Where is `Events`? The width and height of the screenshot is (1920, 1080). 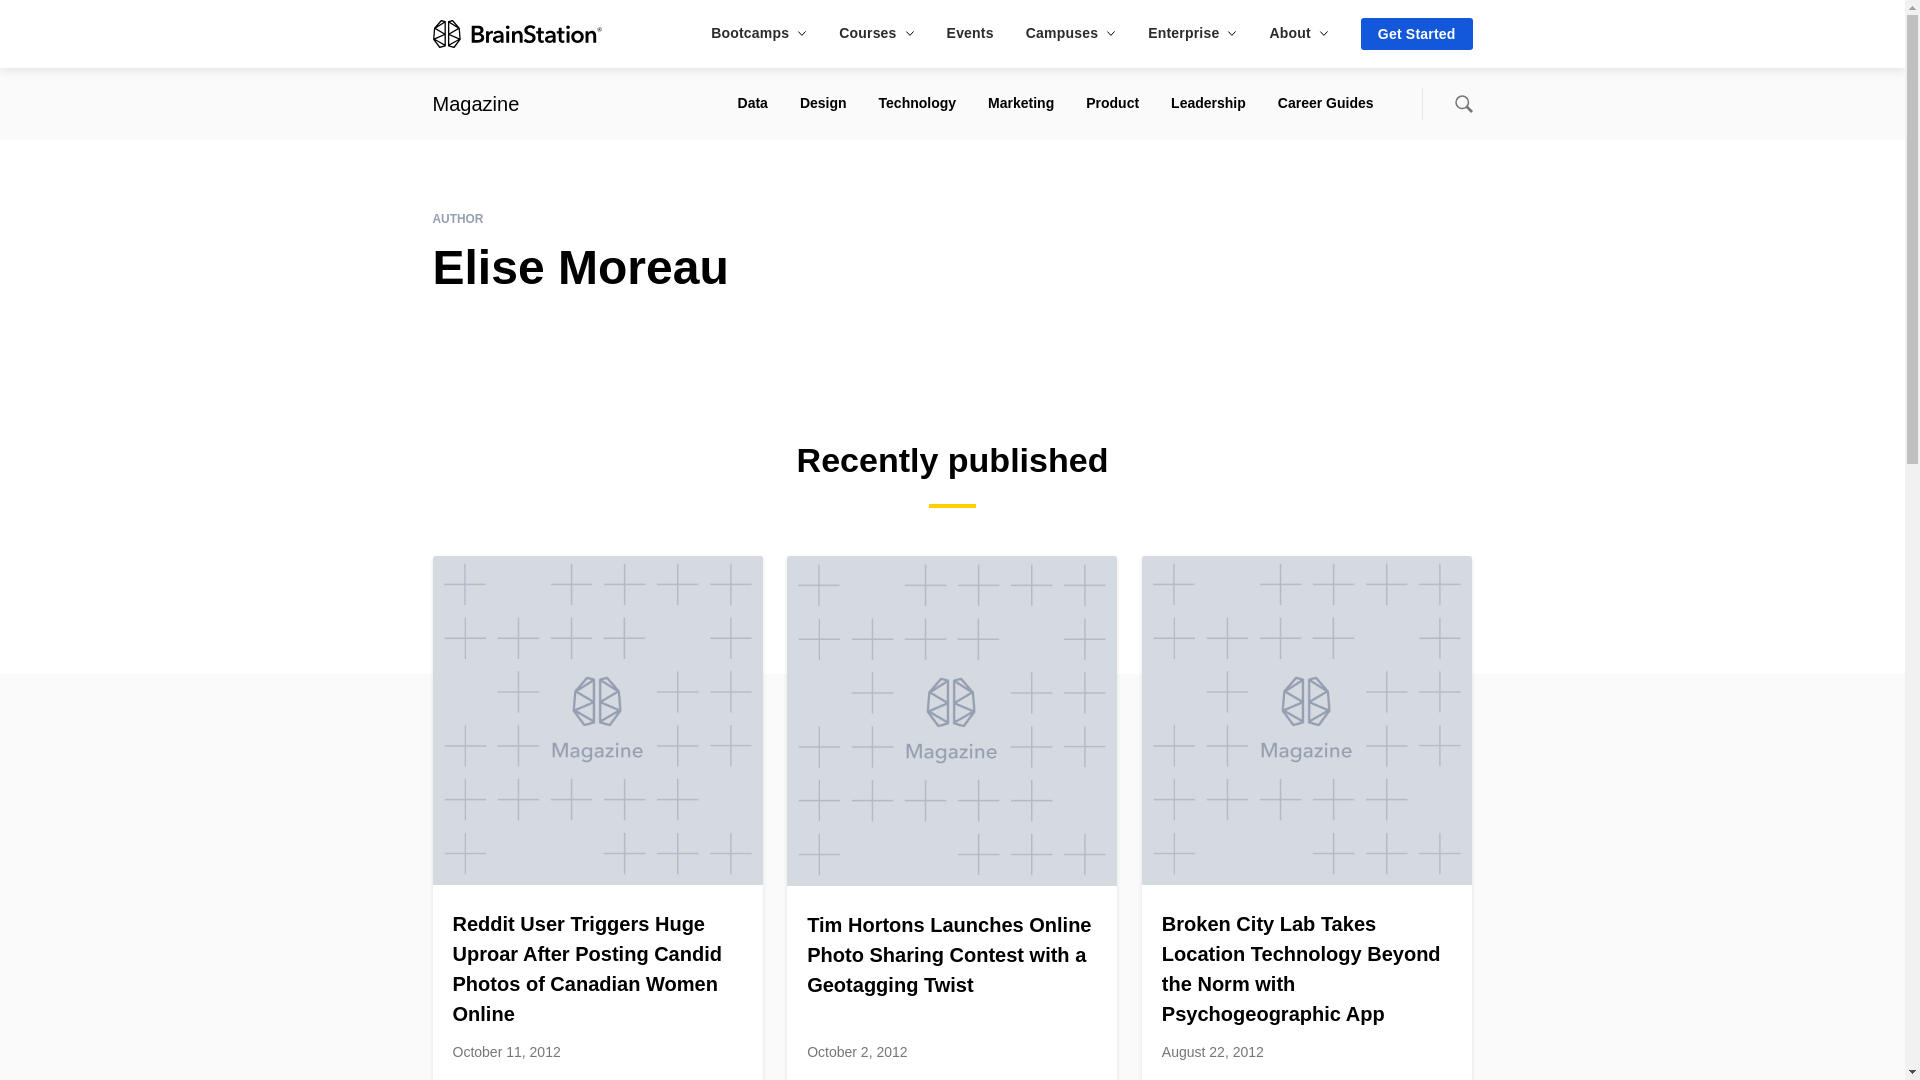
Events is located at coordinates (970, 32).